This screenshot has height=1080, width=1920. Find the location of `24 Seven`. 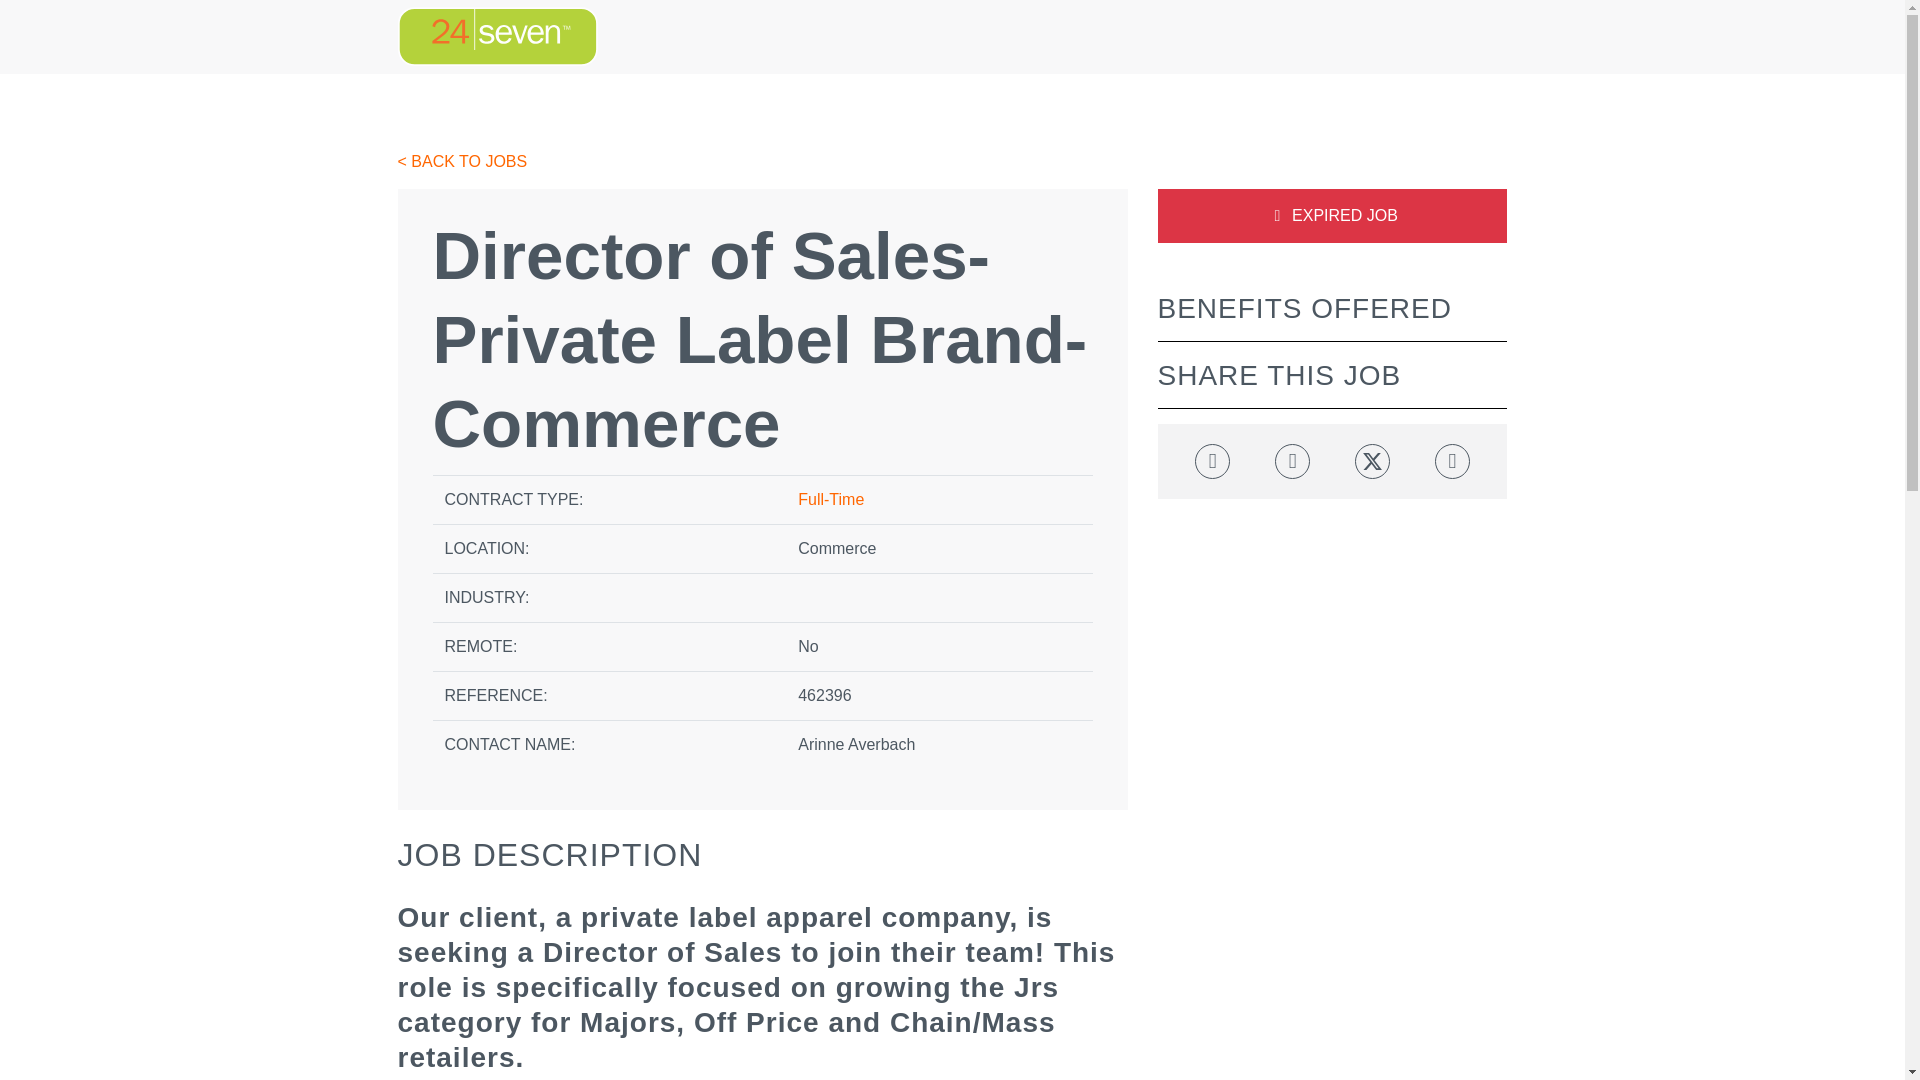

24 Seven is located at coordinates (497, 36).